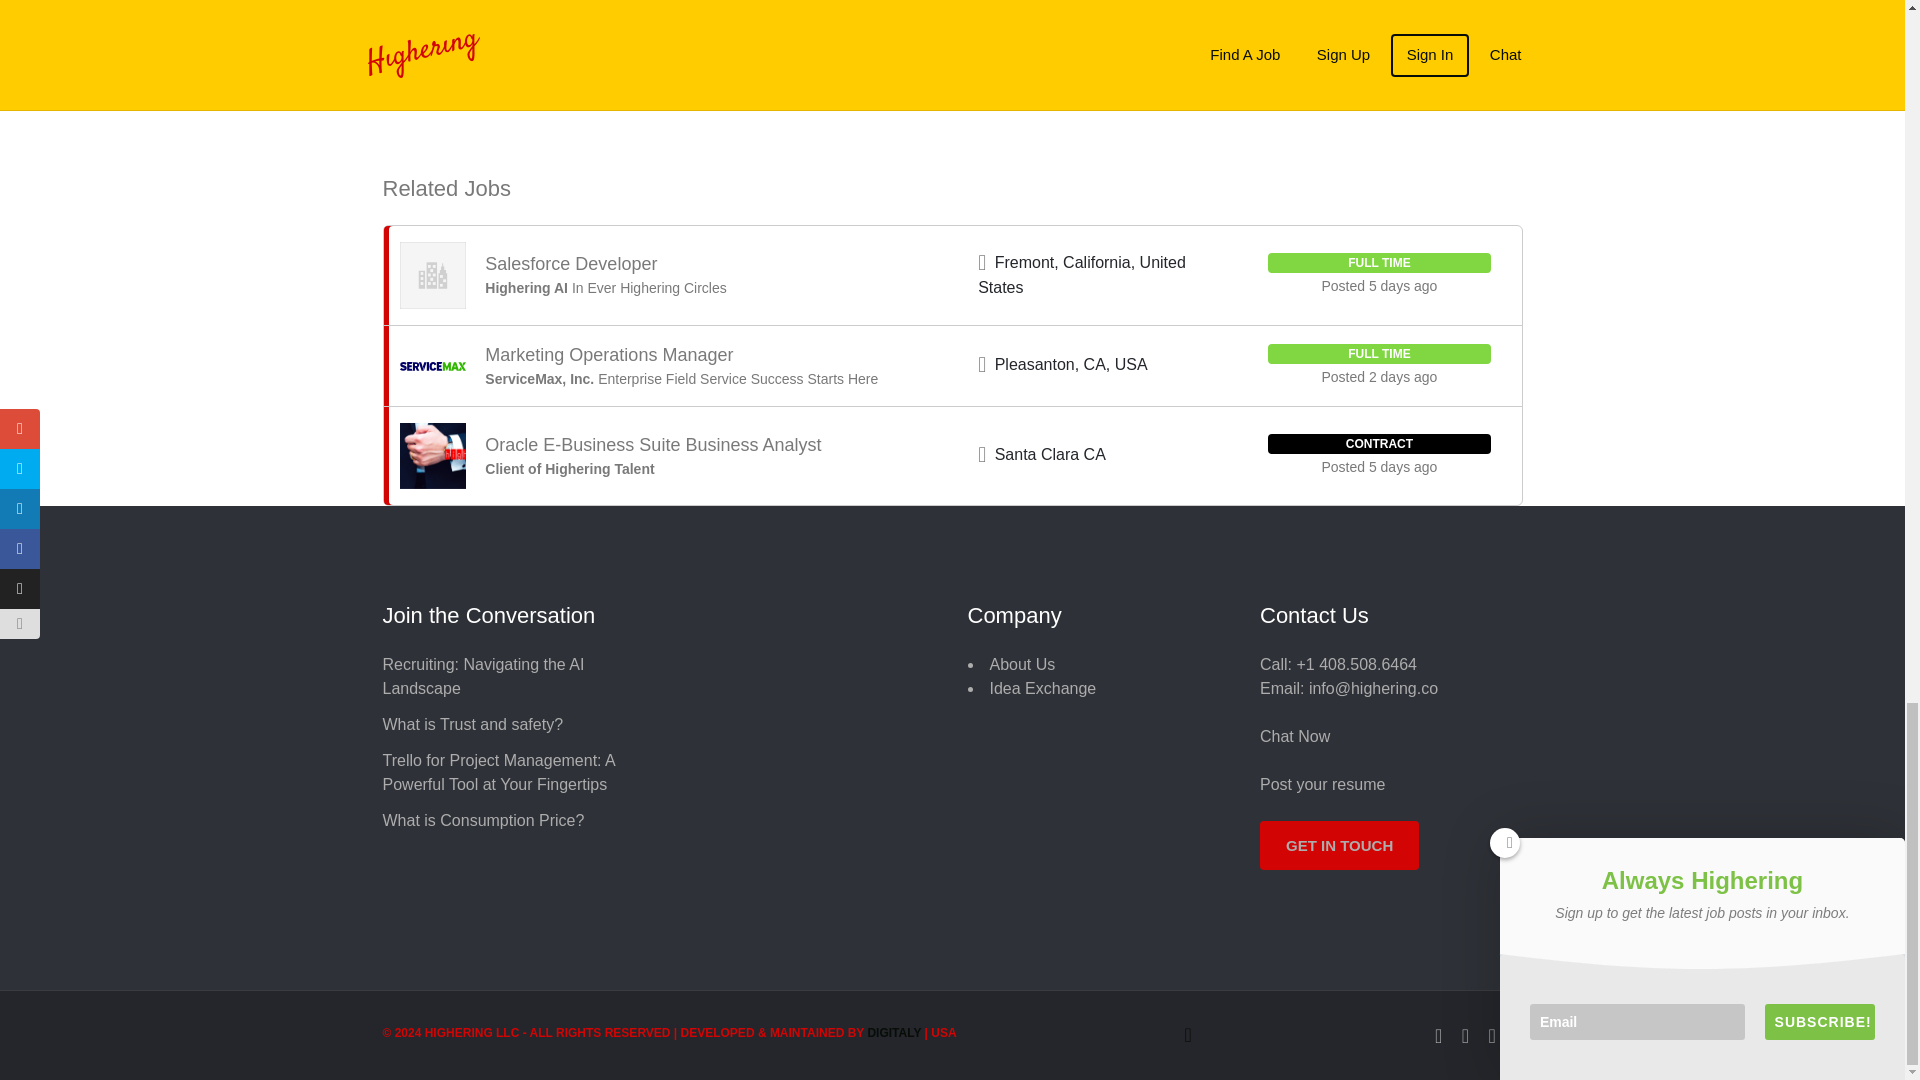 The image size is (1920, 1080). I want to click on Recruiting: Navigating the AI Landscape, so click(482, 676).